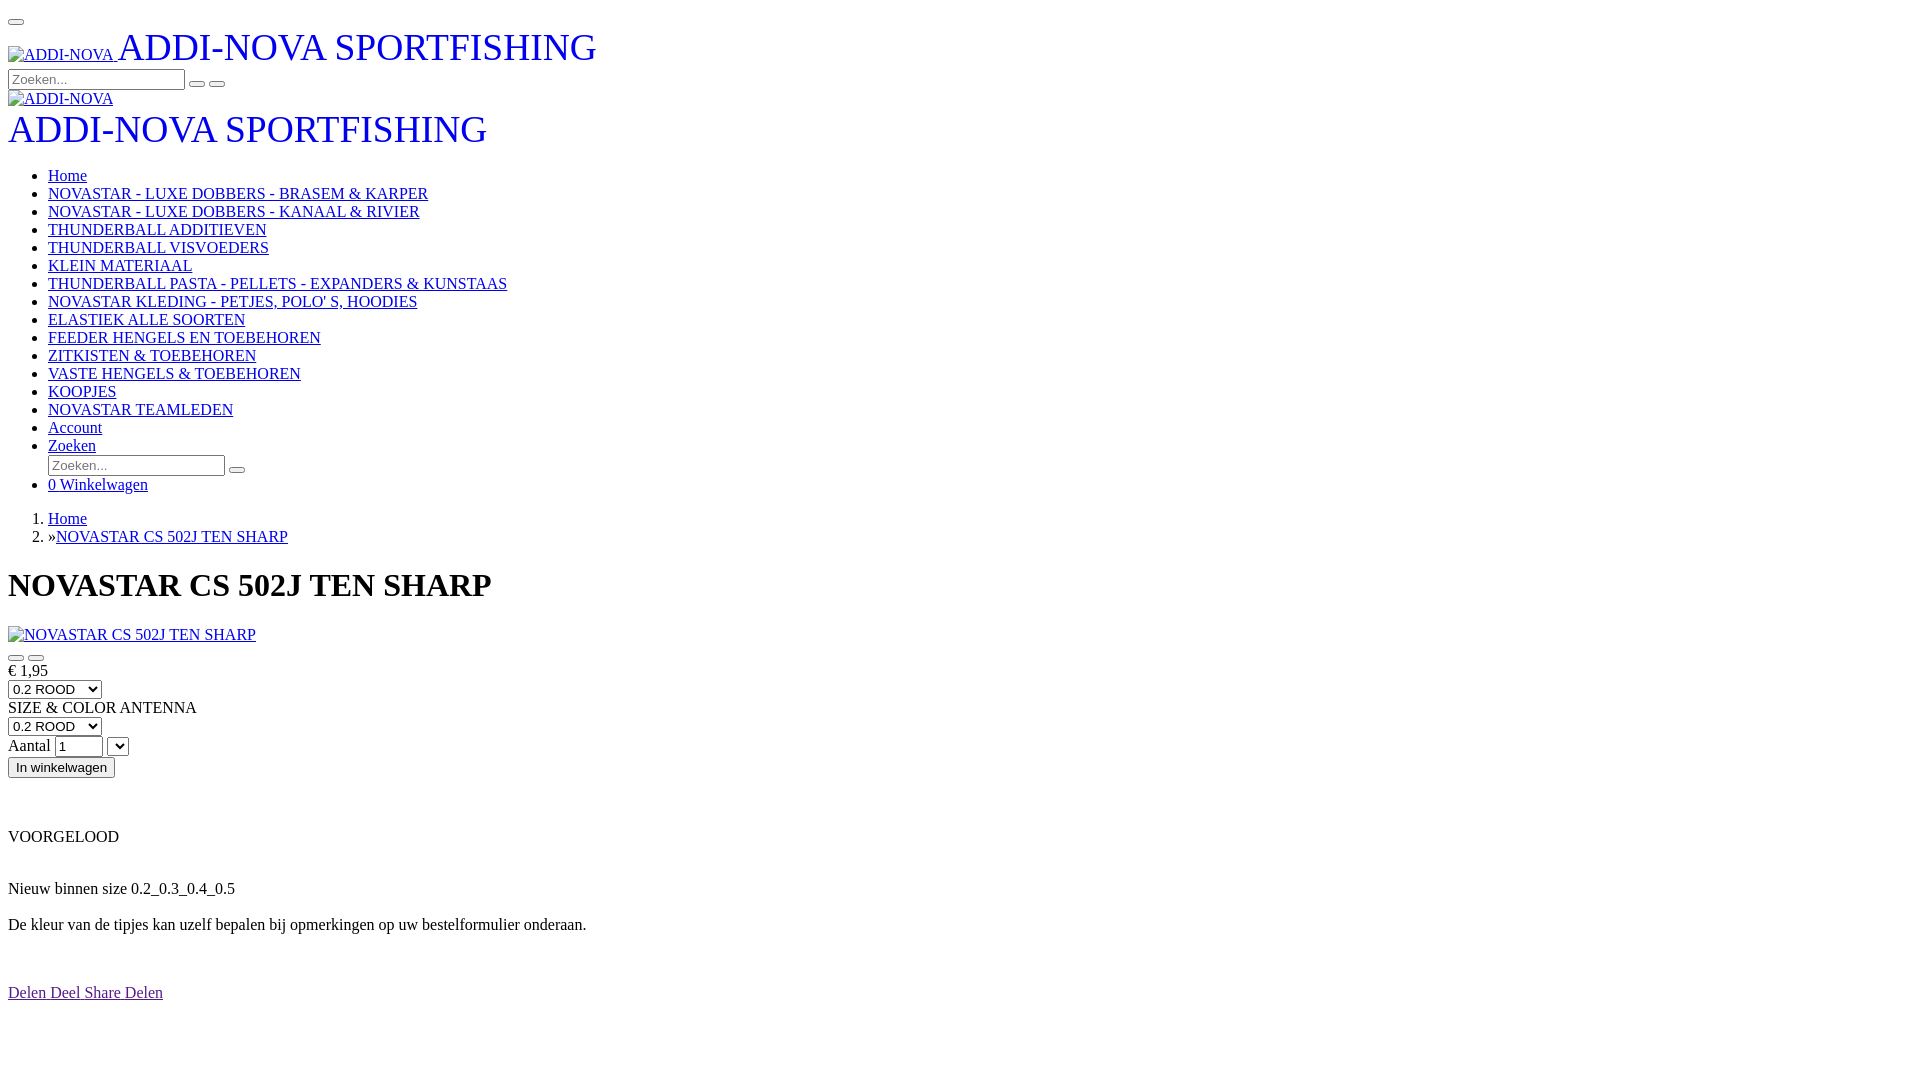 This screenshot has height=1080, width=1920. What do you see at coordinates (104, 992) in the screenshot?
I see `Share` at bounding box center [104, 992].